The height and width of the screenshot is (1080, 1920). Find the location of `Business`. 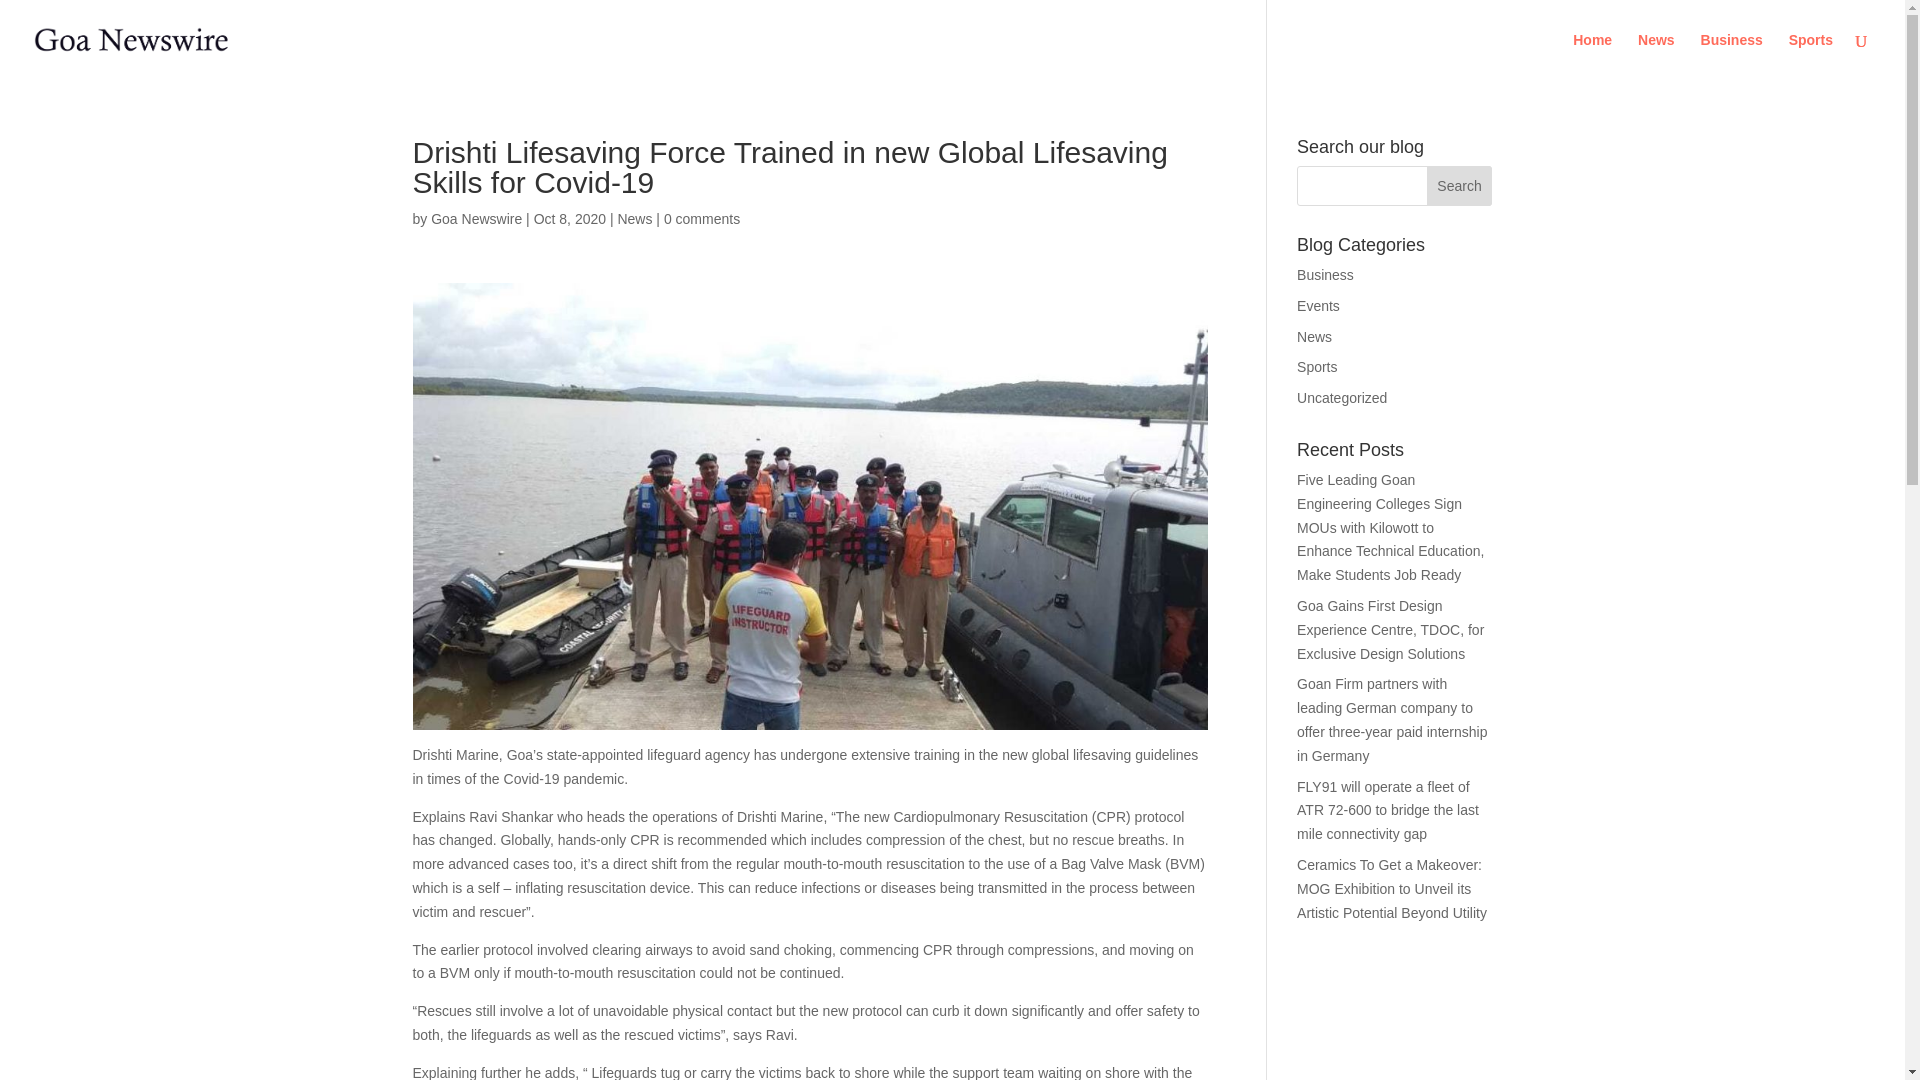

Business is located at coordinates (1732, 56).